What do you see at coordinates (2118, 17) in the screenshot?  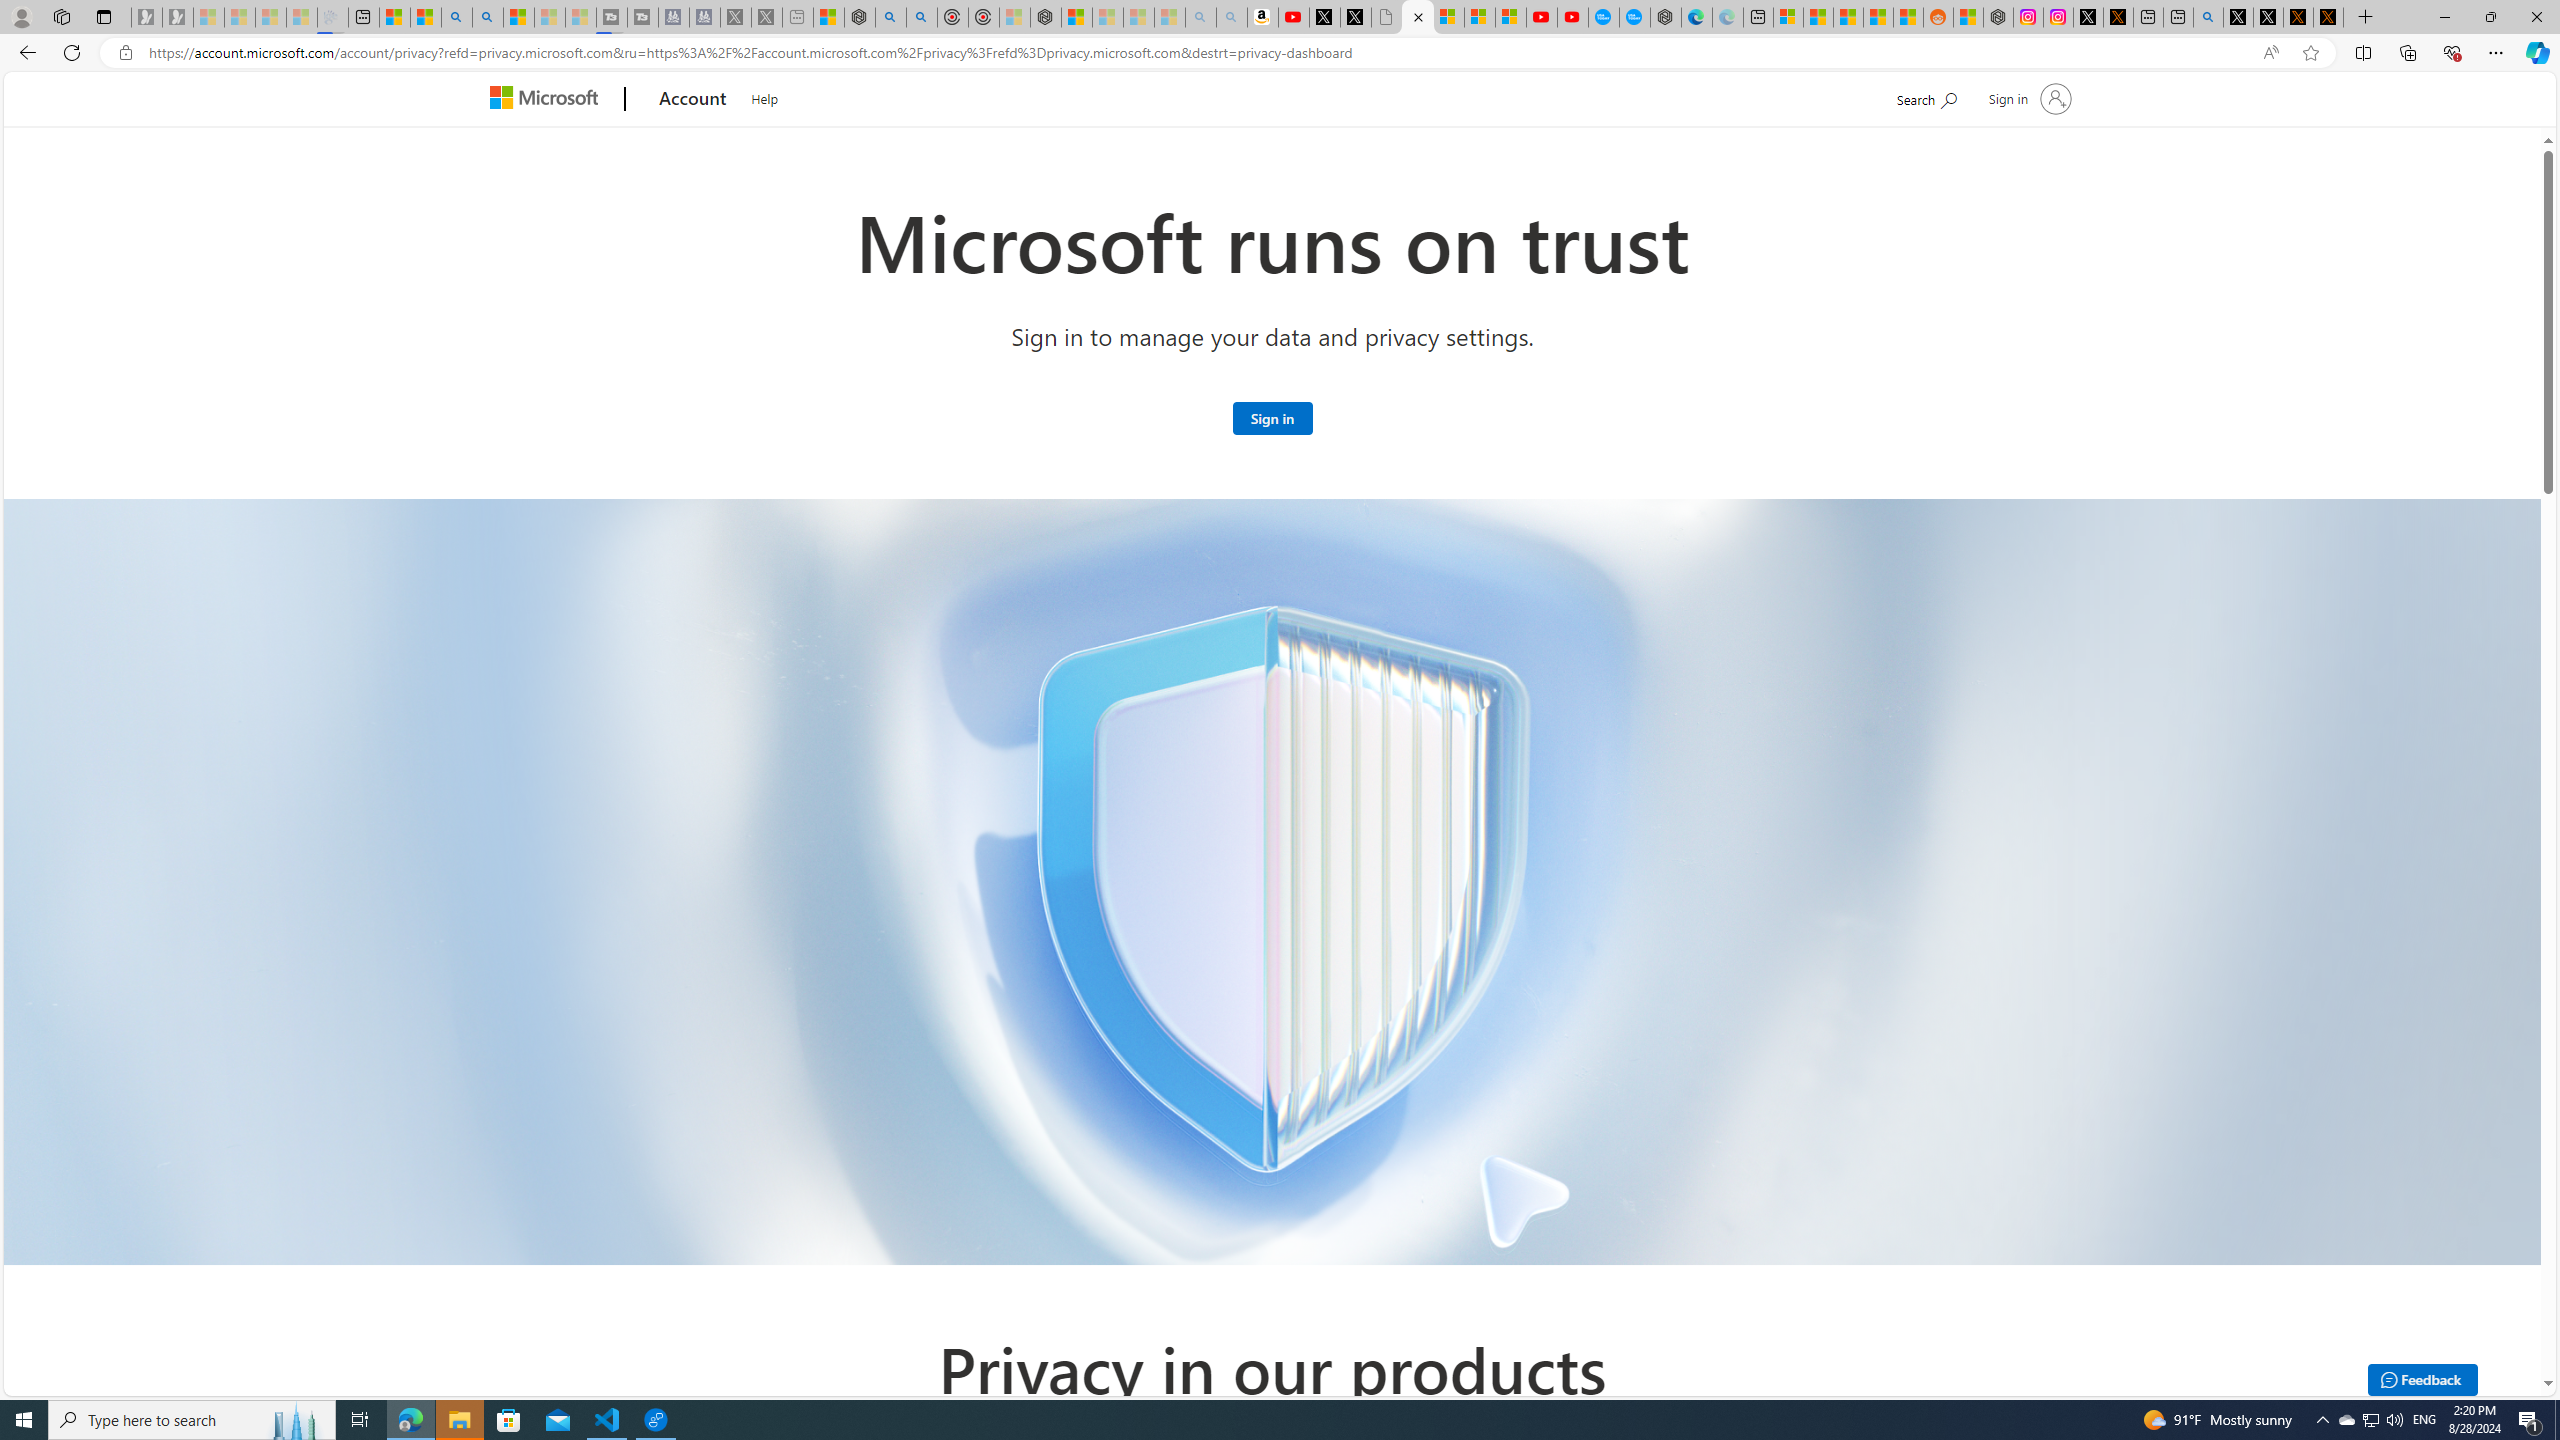 I see `help.x.com | 524: A timeout occurred` at bounding box center [2118, 17].